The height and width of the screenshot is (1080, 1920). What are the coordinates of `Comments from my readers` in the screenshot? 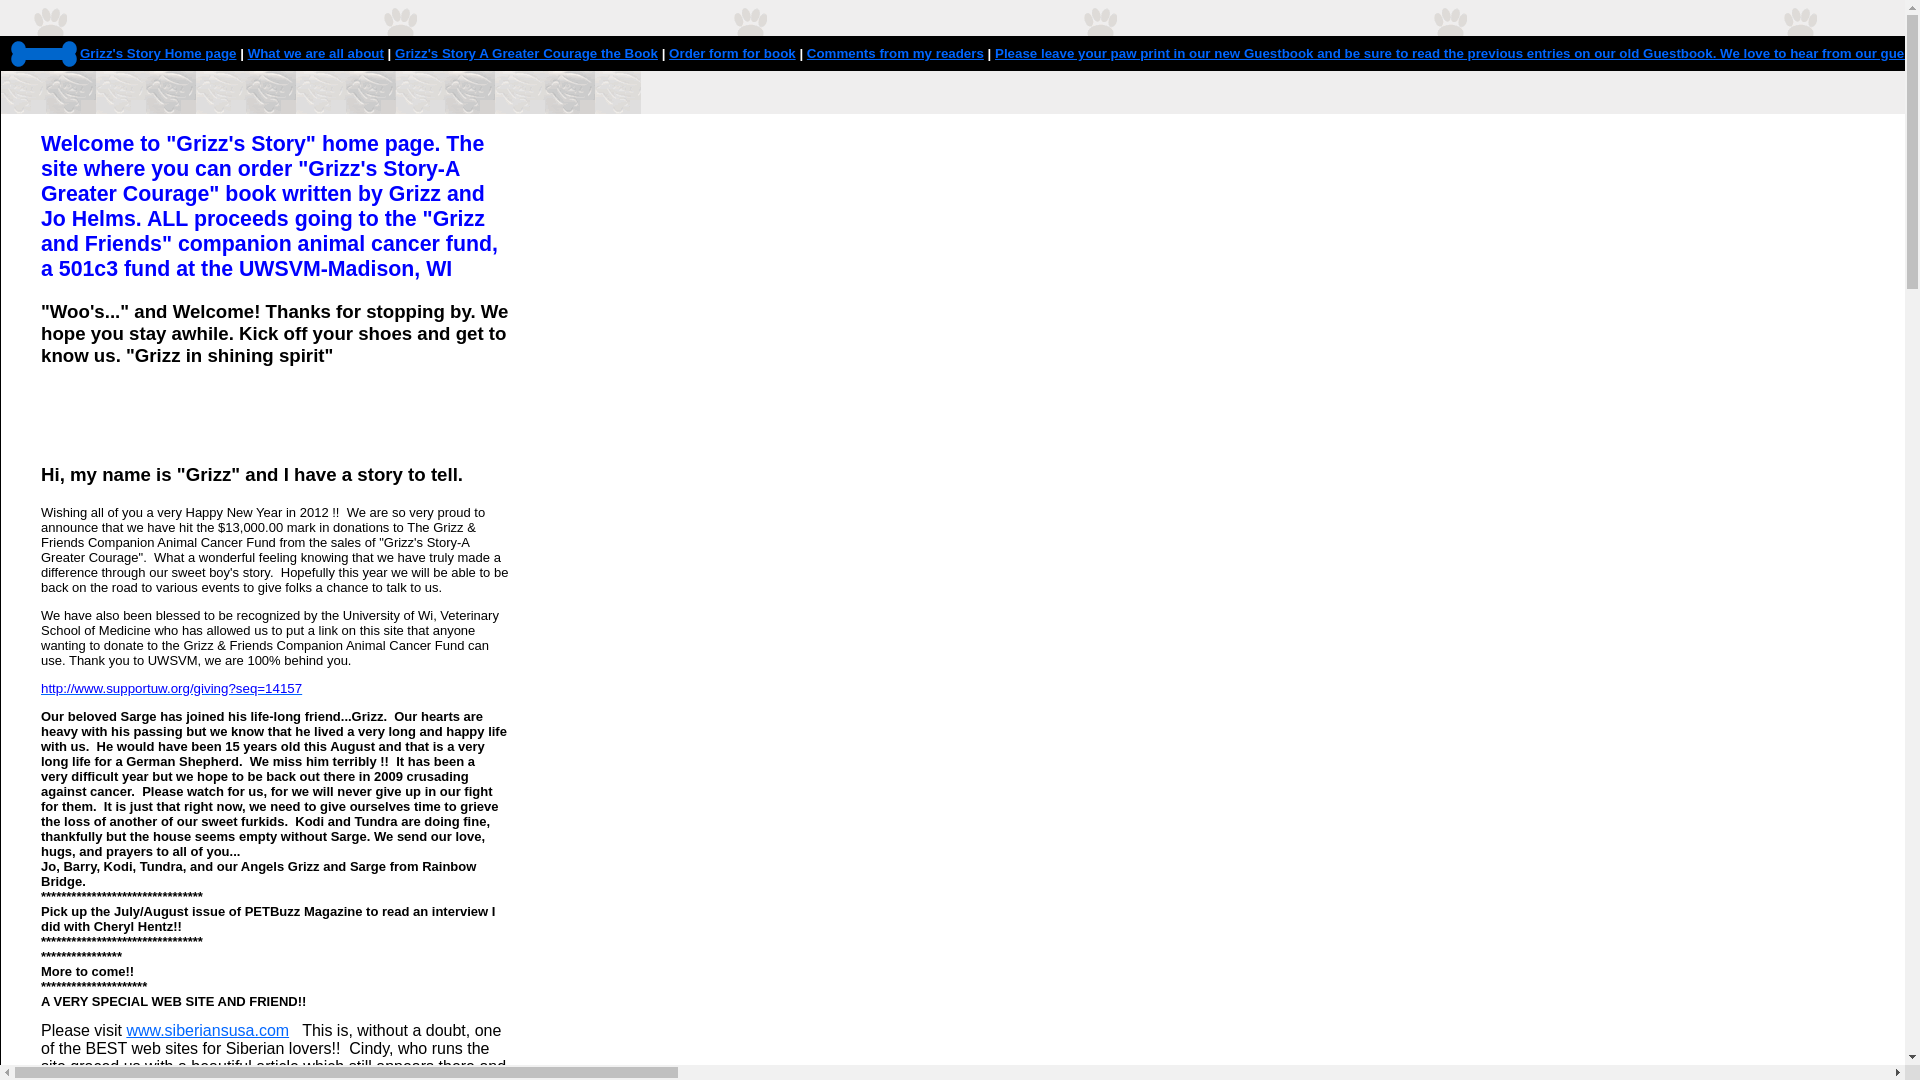 It's located at (895, 54).